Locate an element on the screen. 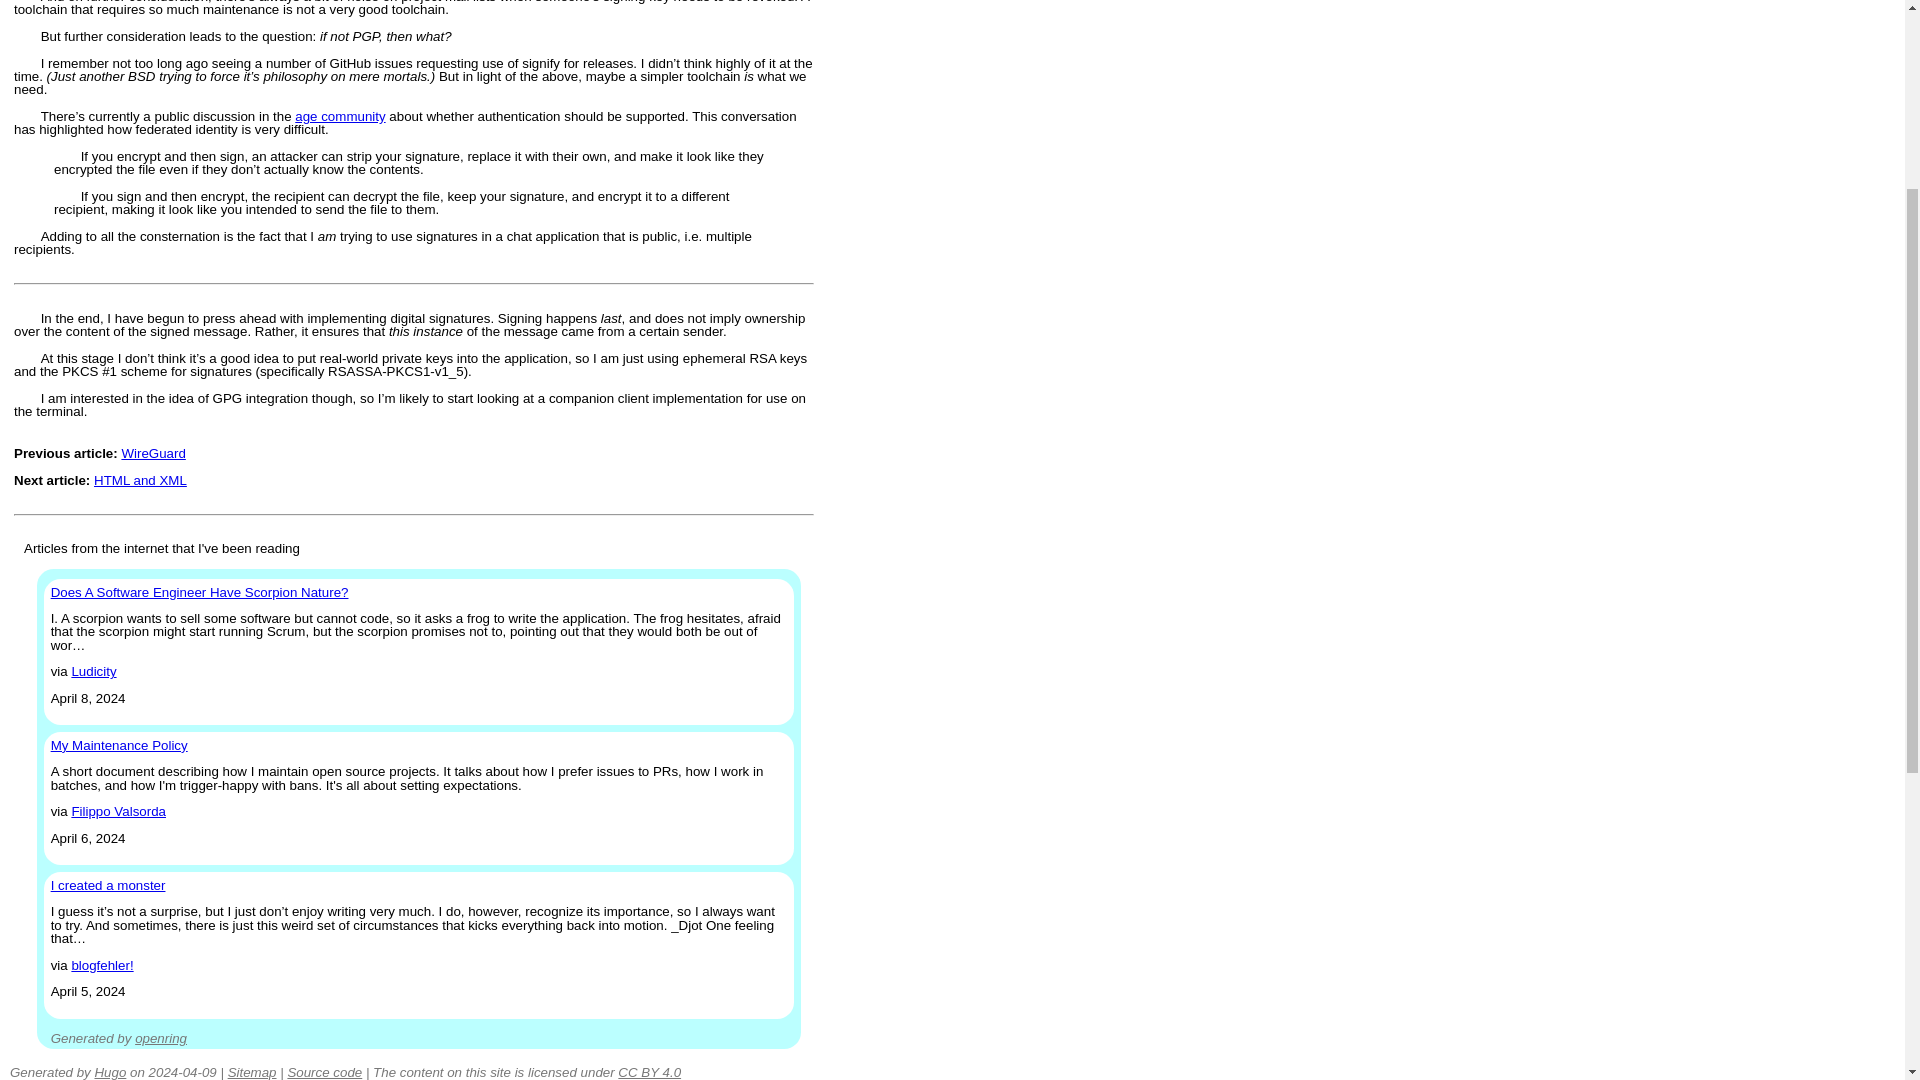 This screenshot has height=1080, width=1920. age community is located at coordinates (340, 116).